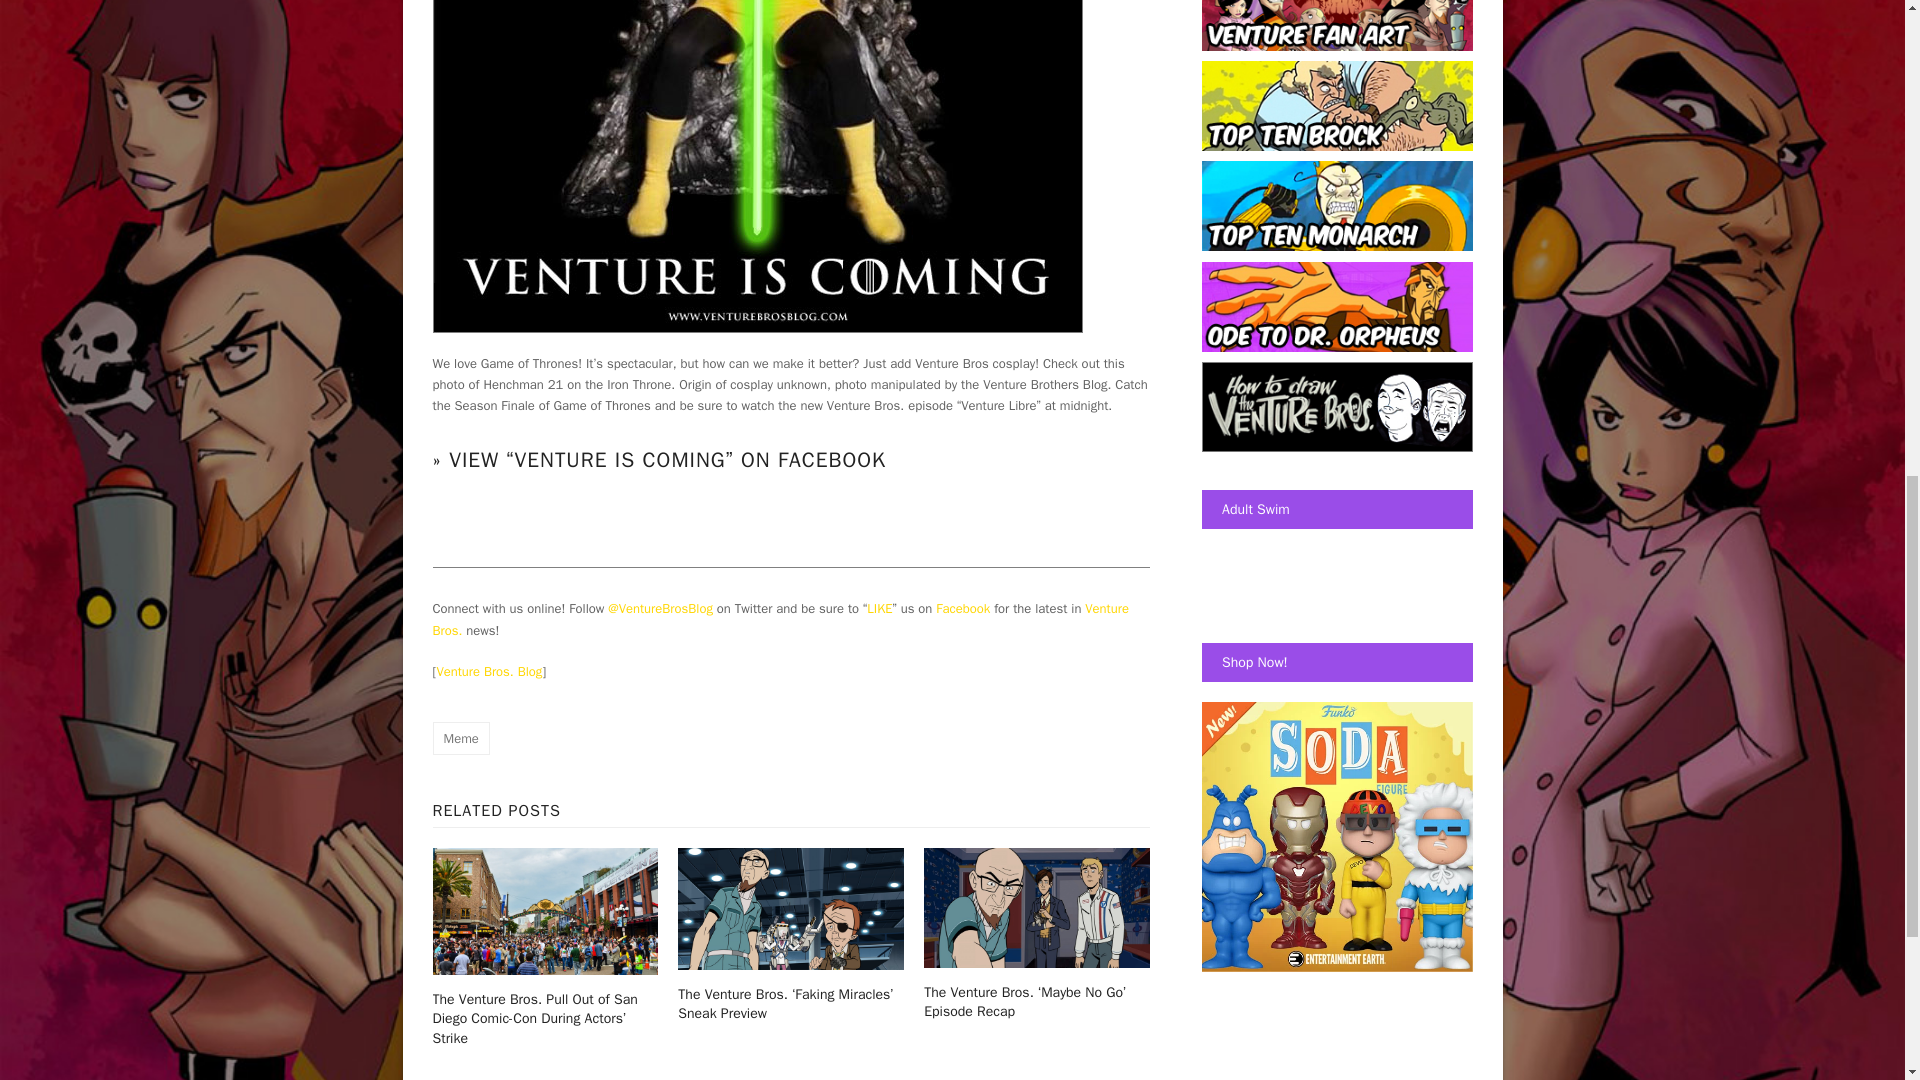 The width and height of the screenshot is (1920, 1080). Describe the element at coordinates (963, 608) in the screenshot. I see `Facebook` at that location.